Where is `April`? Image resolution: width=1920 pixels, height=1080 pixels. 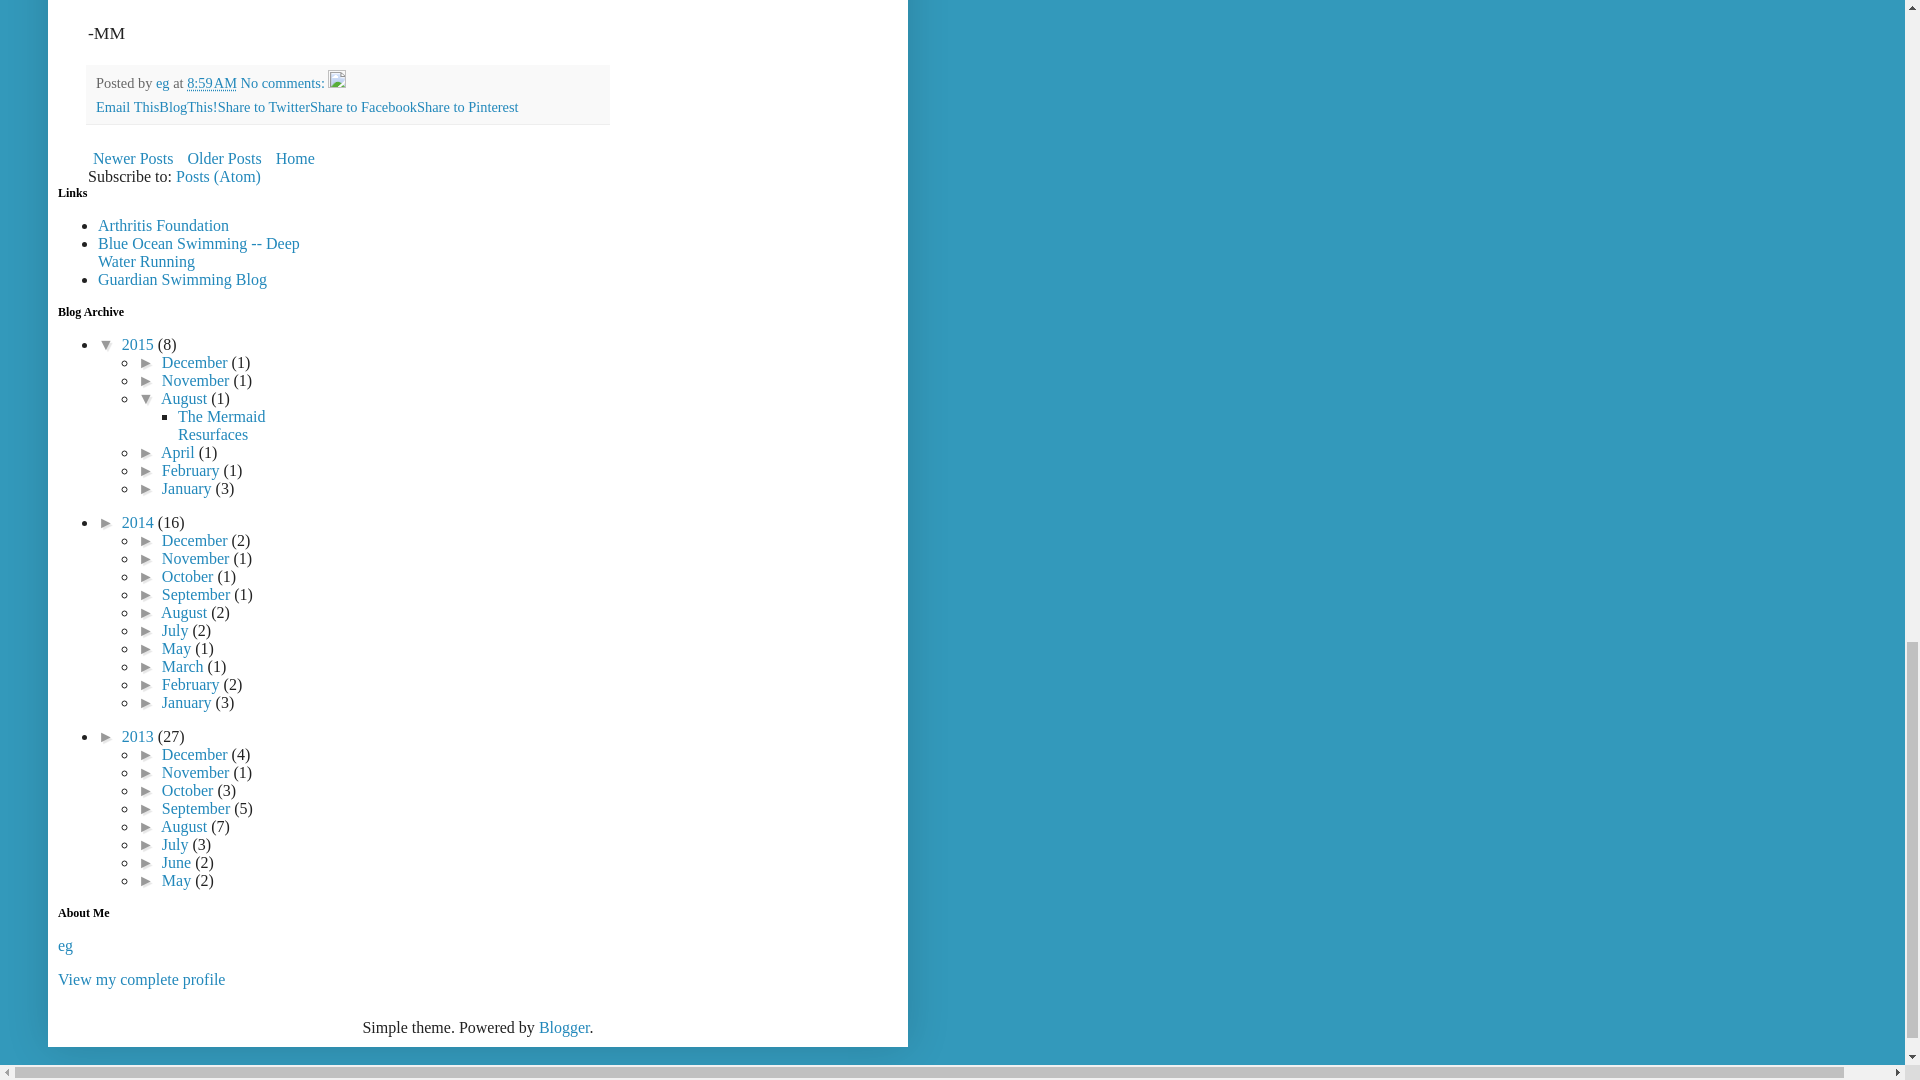
April is located at coordinates (180, 452).